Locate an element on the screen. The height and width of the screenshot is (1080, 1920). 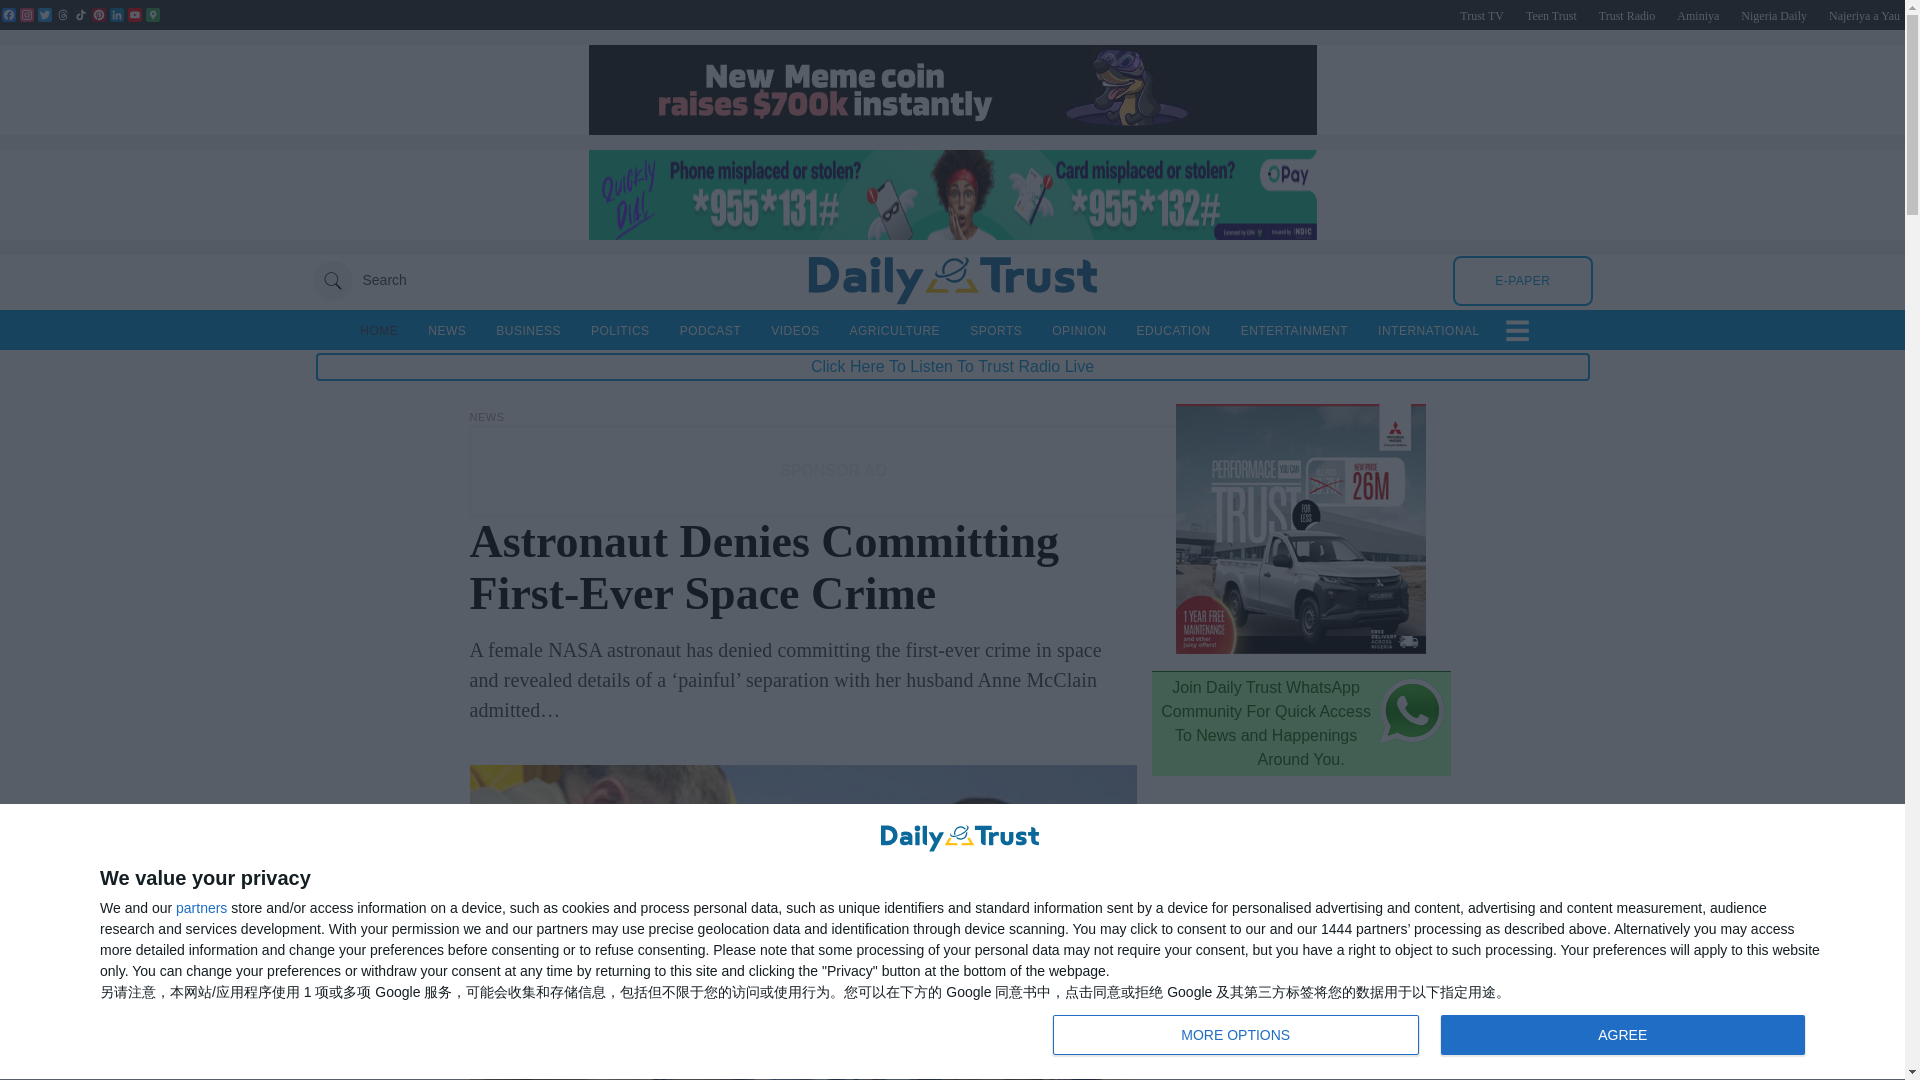
Search is located at coordinates (358, 280).